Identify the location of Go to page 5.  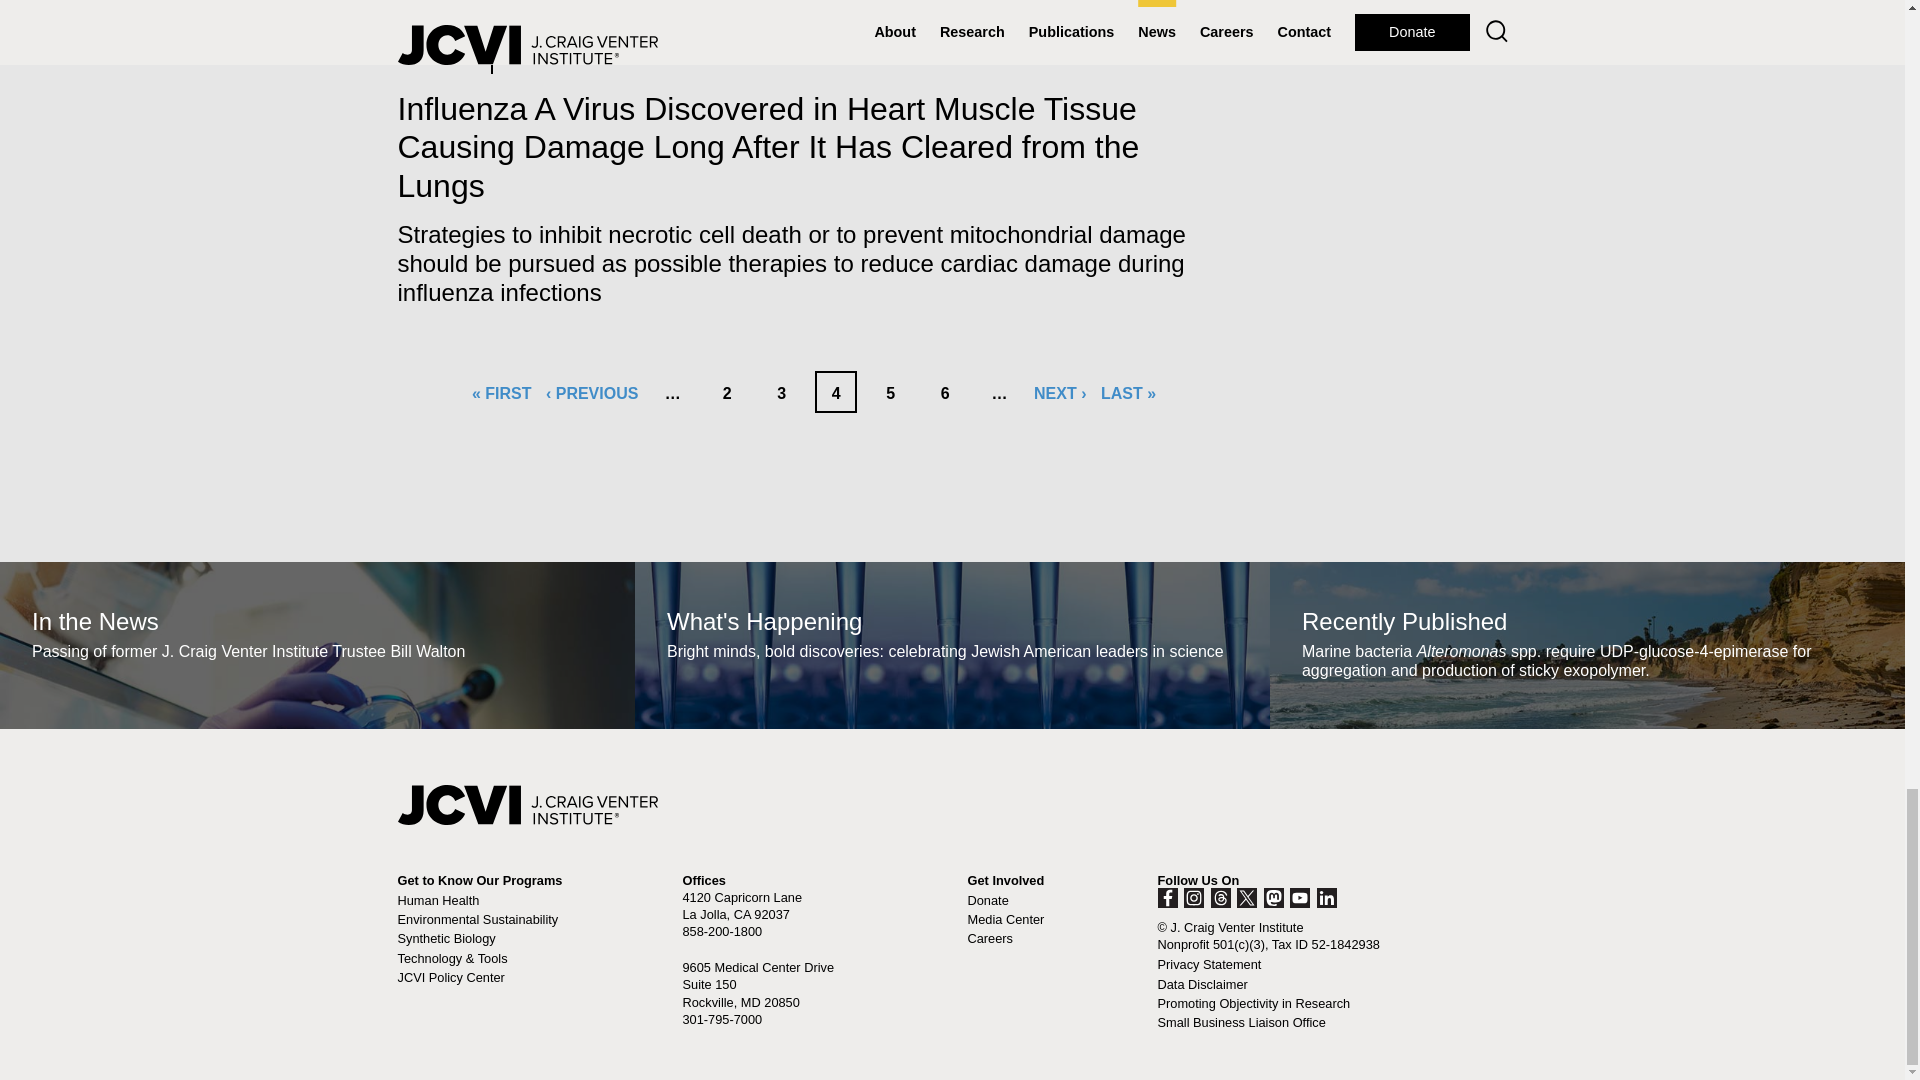
(890, 392).